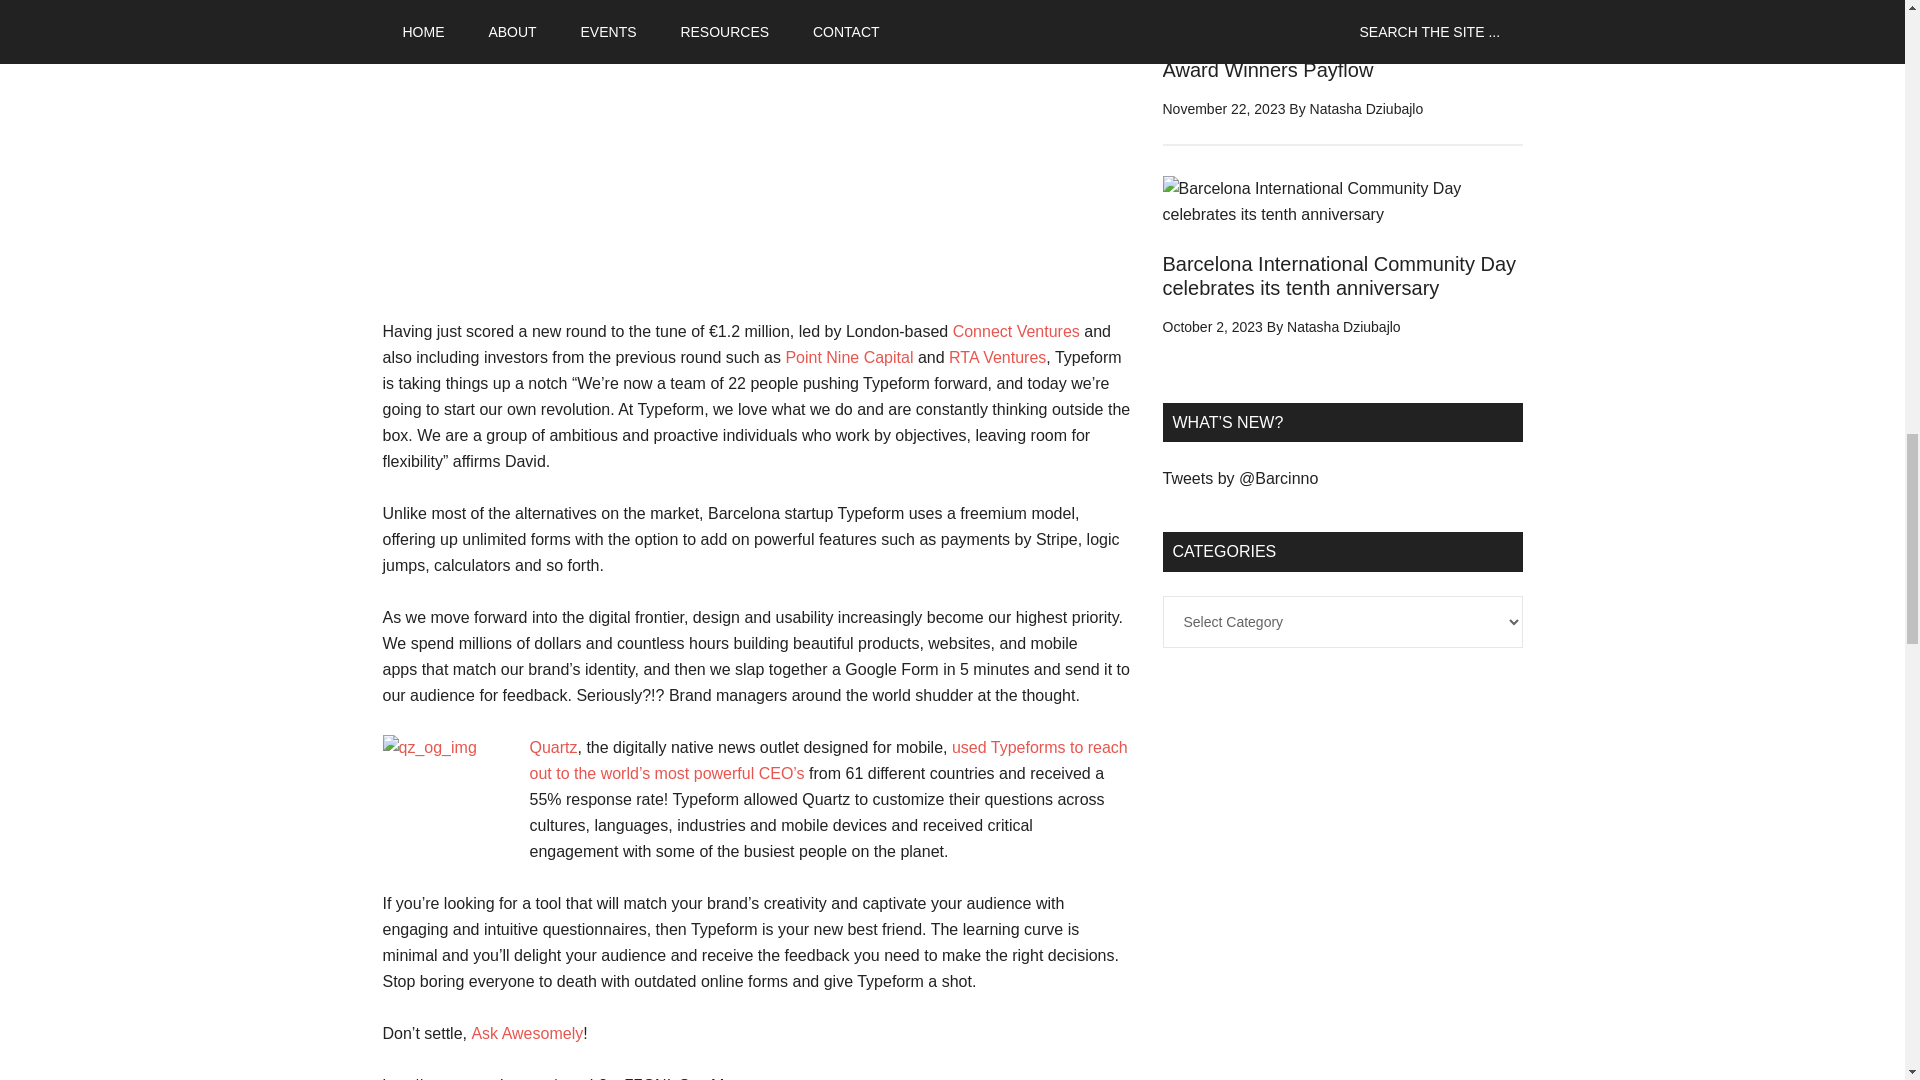 This screenshot has height=1080, width=1920. I want to click on Ask Awesomely, so click(526, 1033).